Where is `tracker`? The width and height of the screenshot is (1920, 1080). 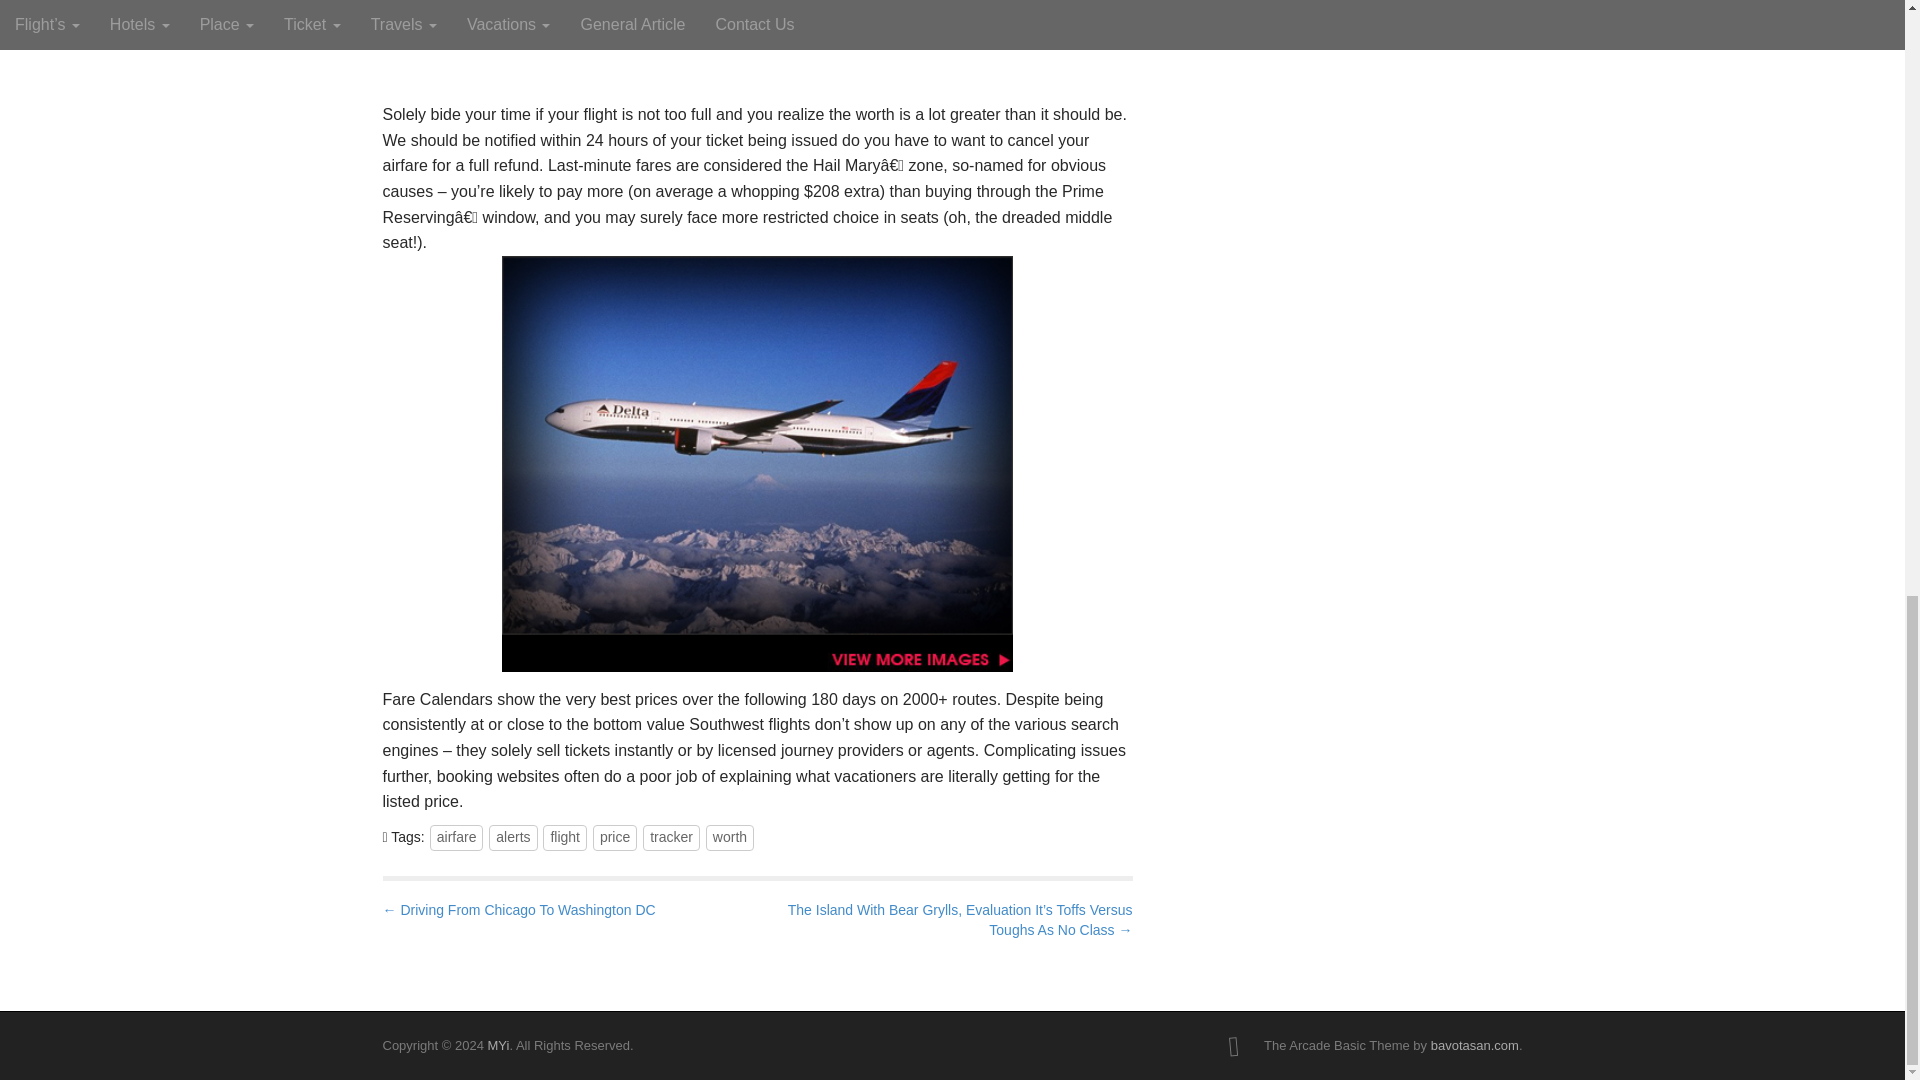
tracker is located at coordinates (672, 838).